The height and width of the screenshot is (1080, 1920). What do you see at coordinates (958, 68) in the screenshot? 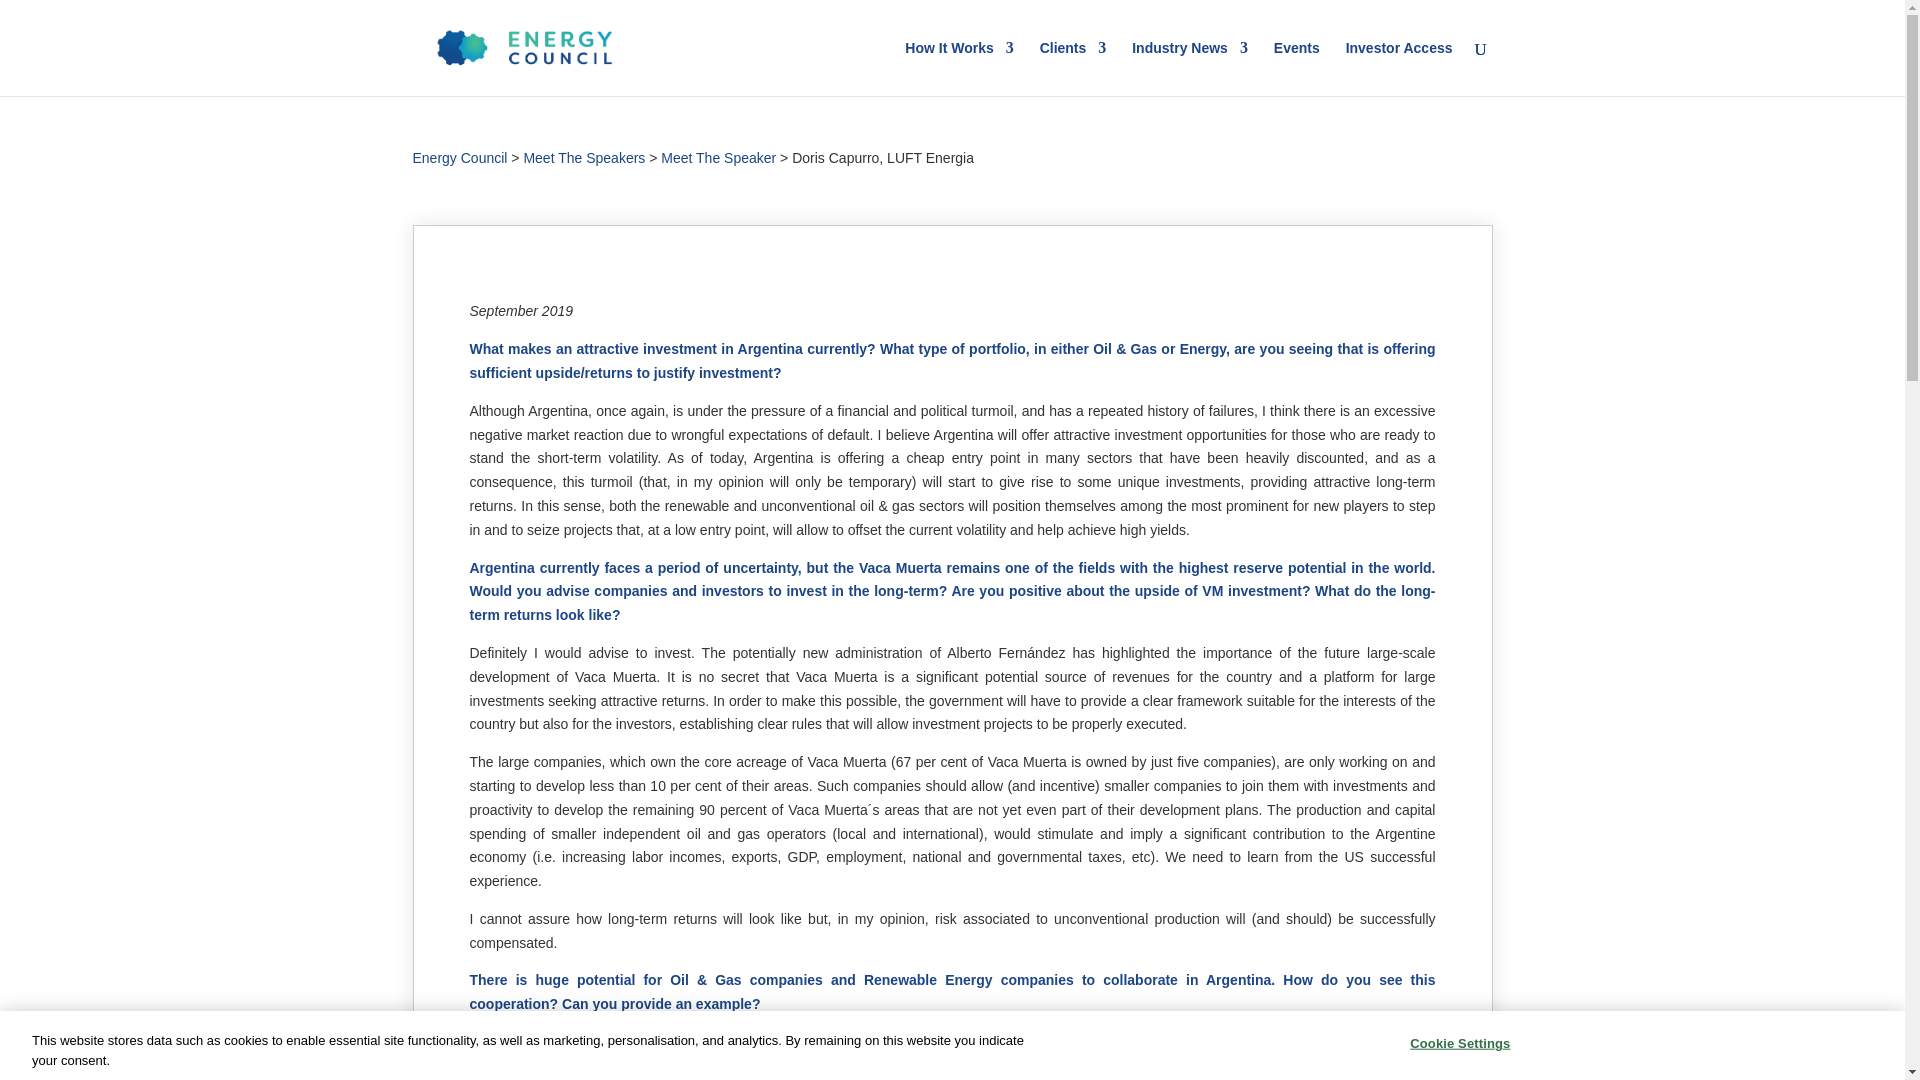
I see `How It Works` at bounding box center [958, 68].